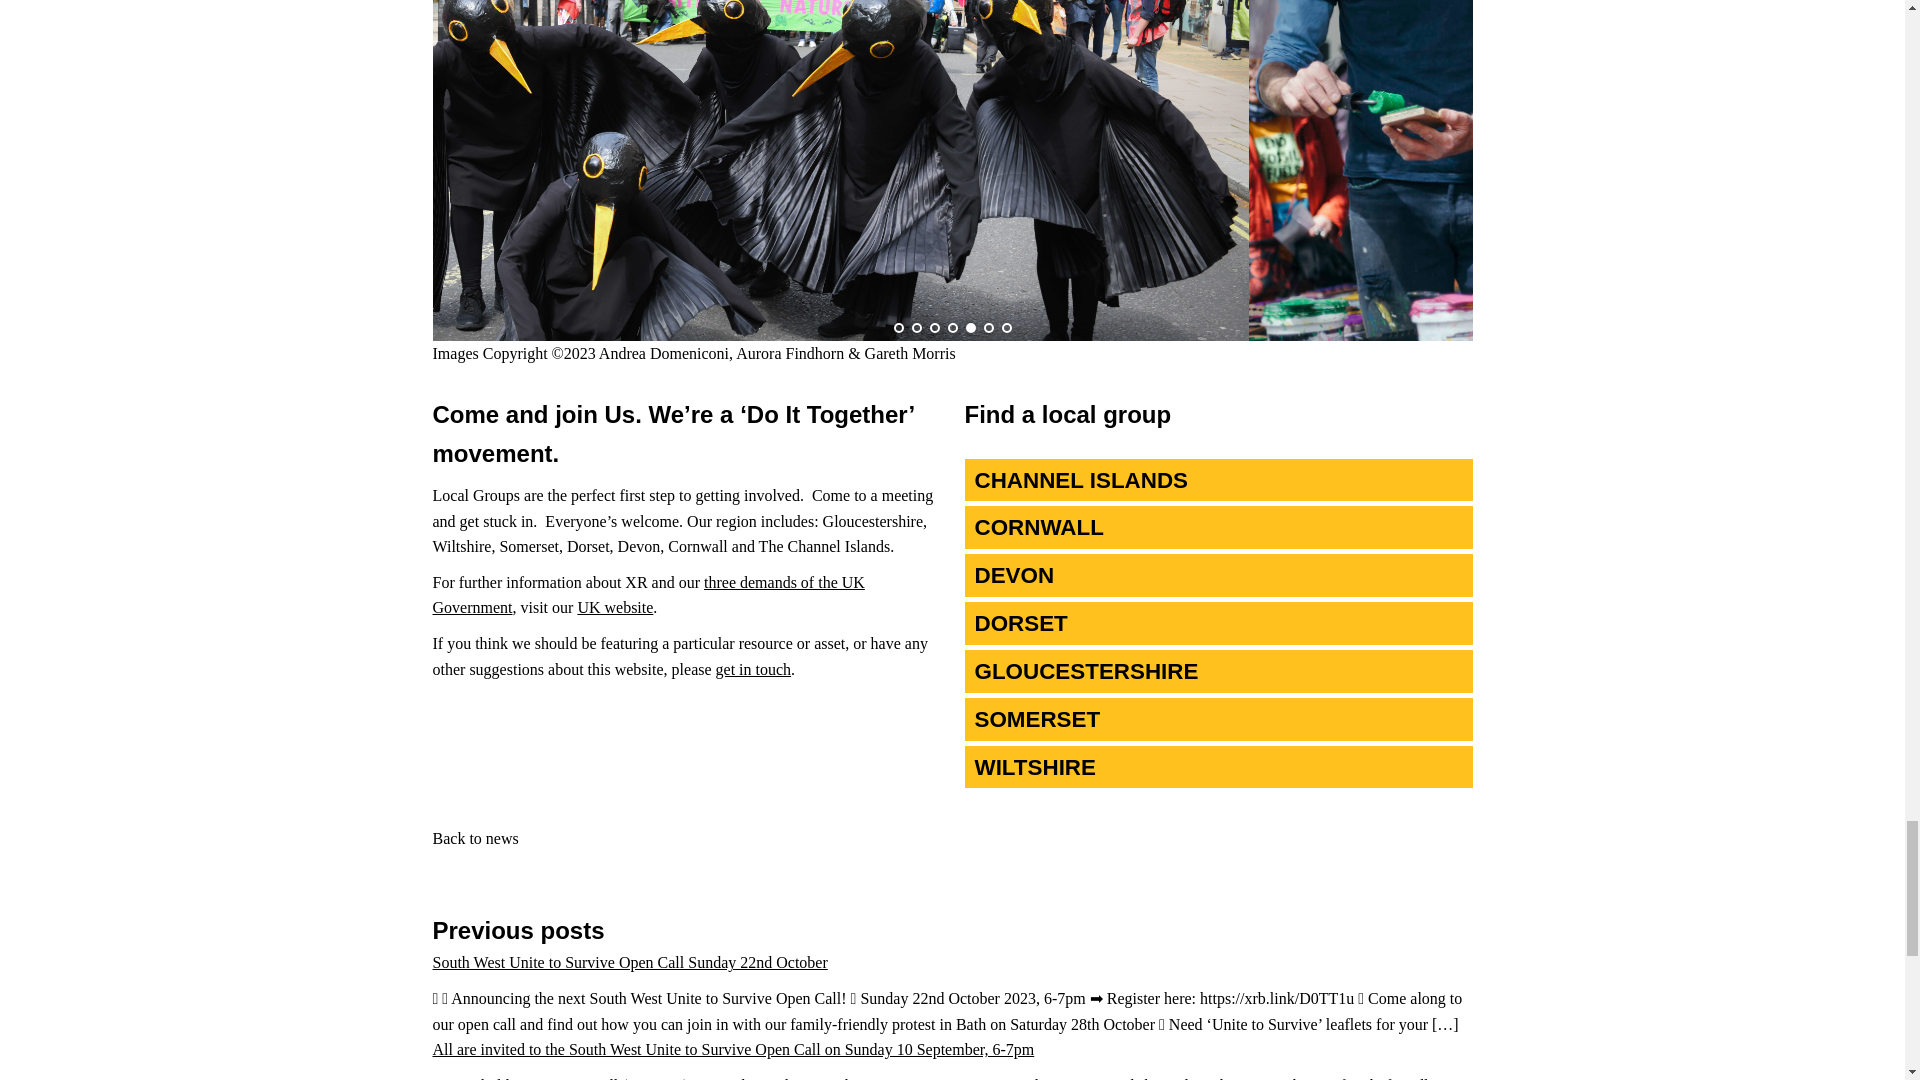 The image size is (1920, 1080). What do you see at coordinates (1218, 622) in the screenshot?
I see `DORSET` at bounding box center [1218, 622].